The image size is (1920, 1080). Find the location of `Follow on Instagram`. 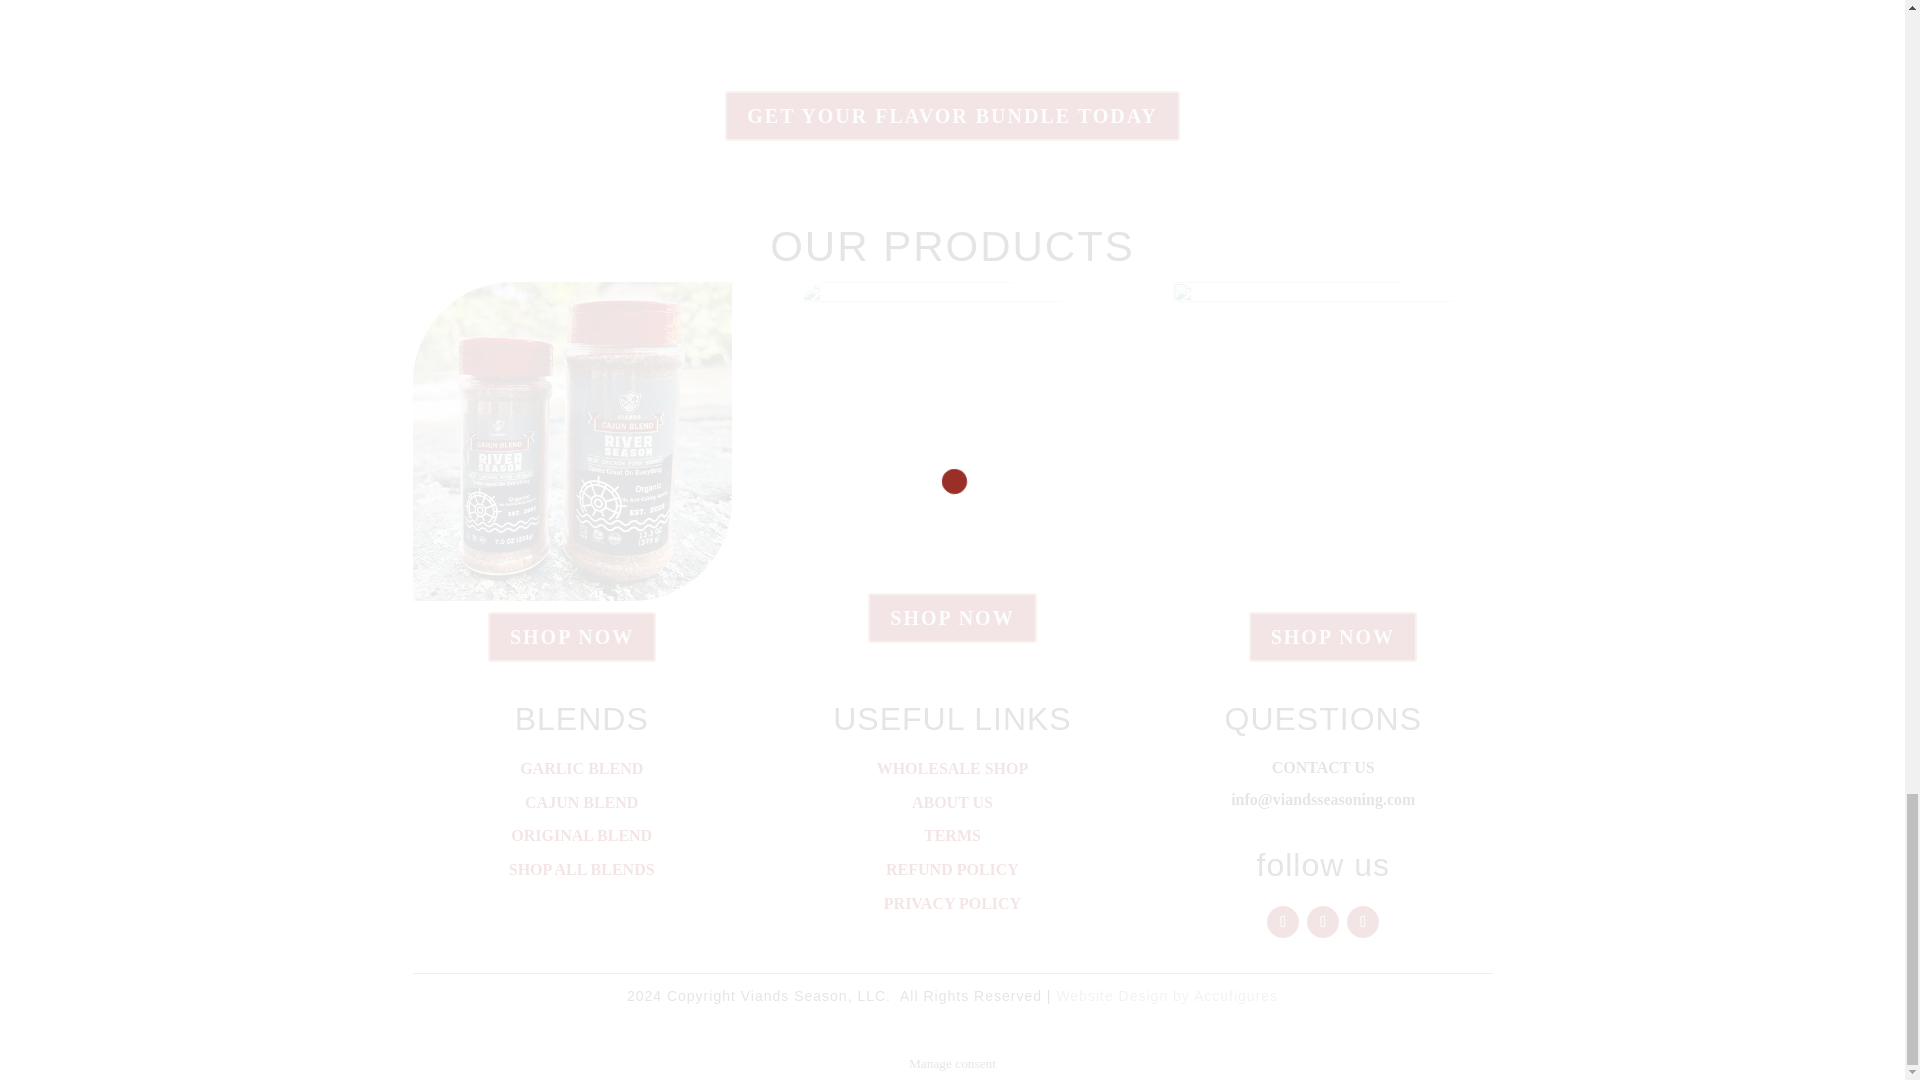

Follow on Instagram is located at coordinates (1322, 922).